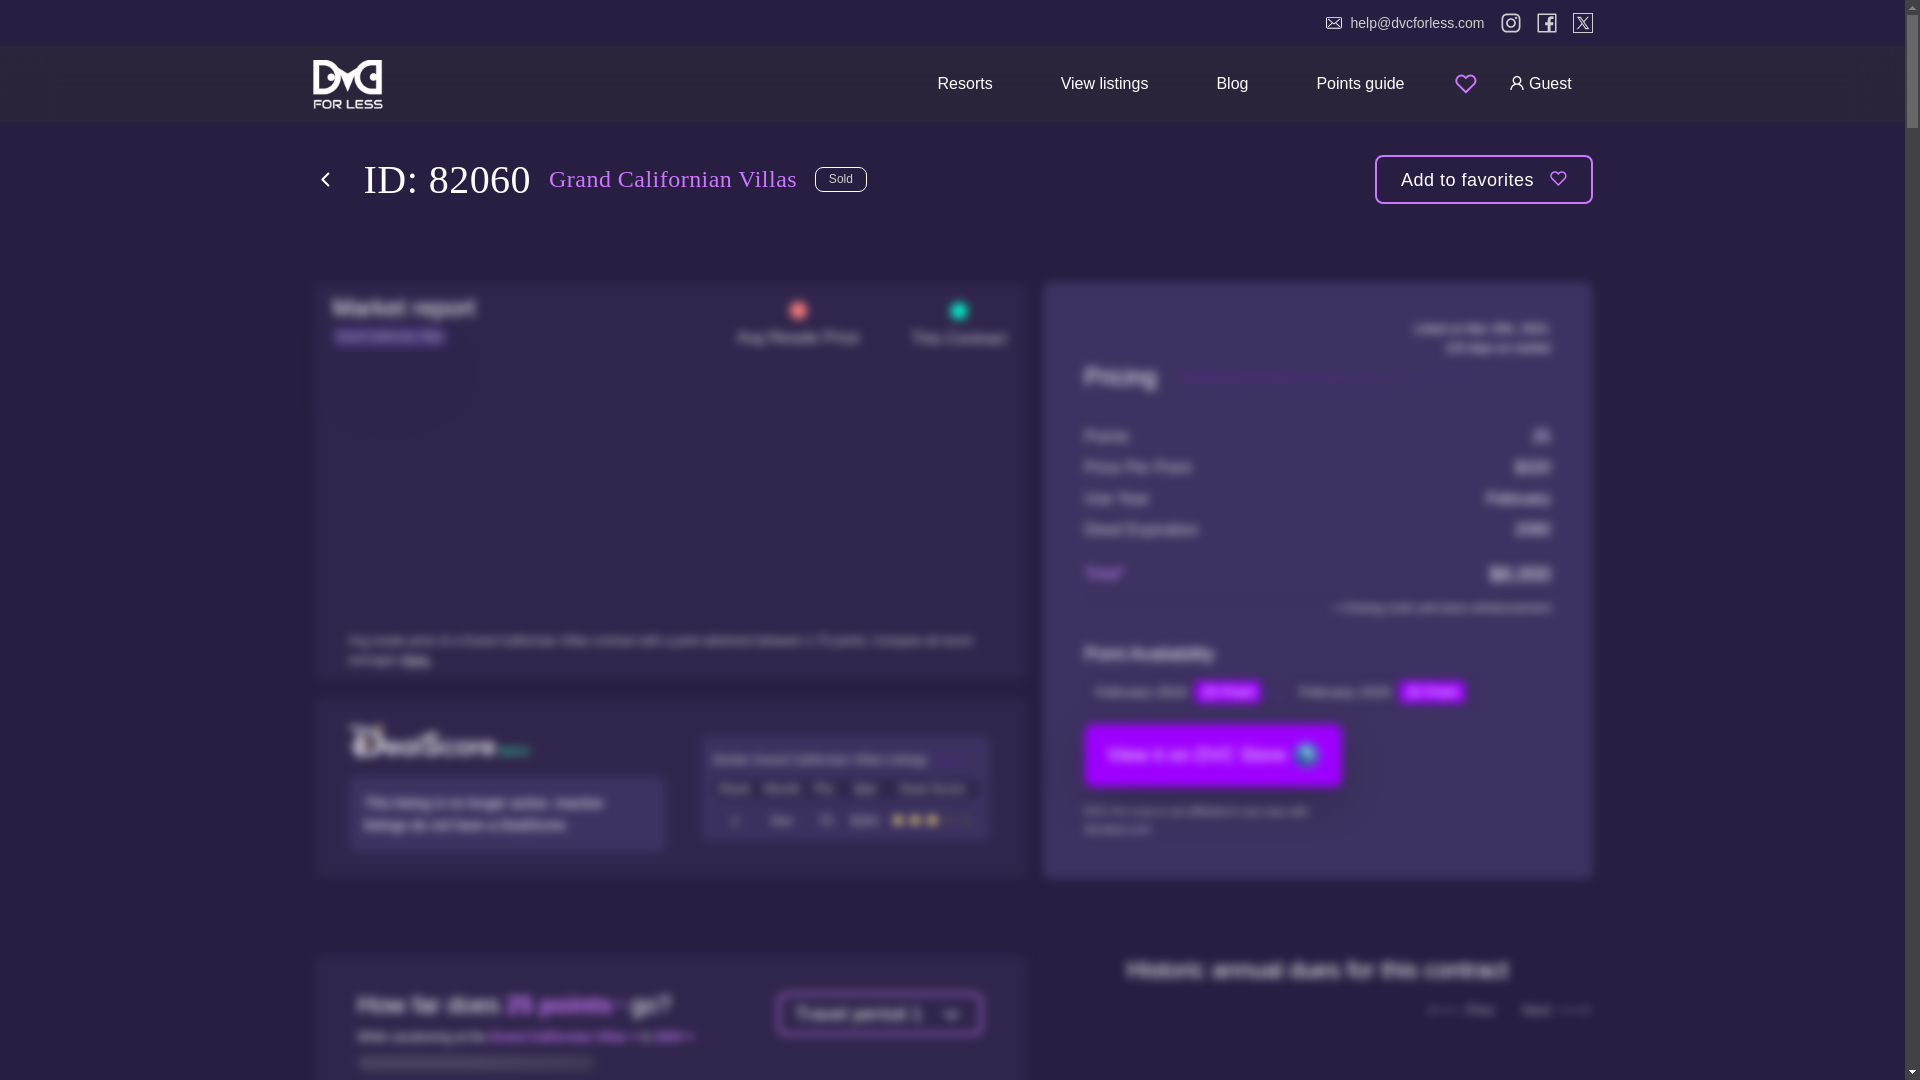  I want to click on View it on DVC Store, so click(1213, 755).